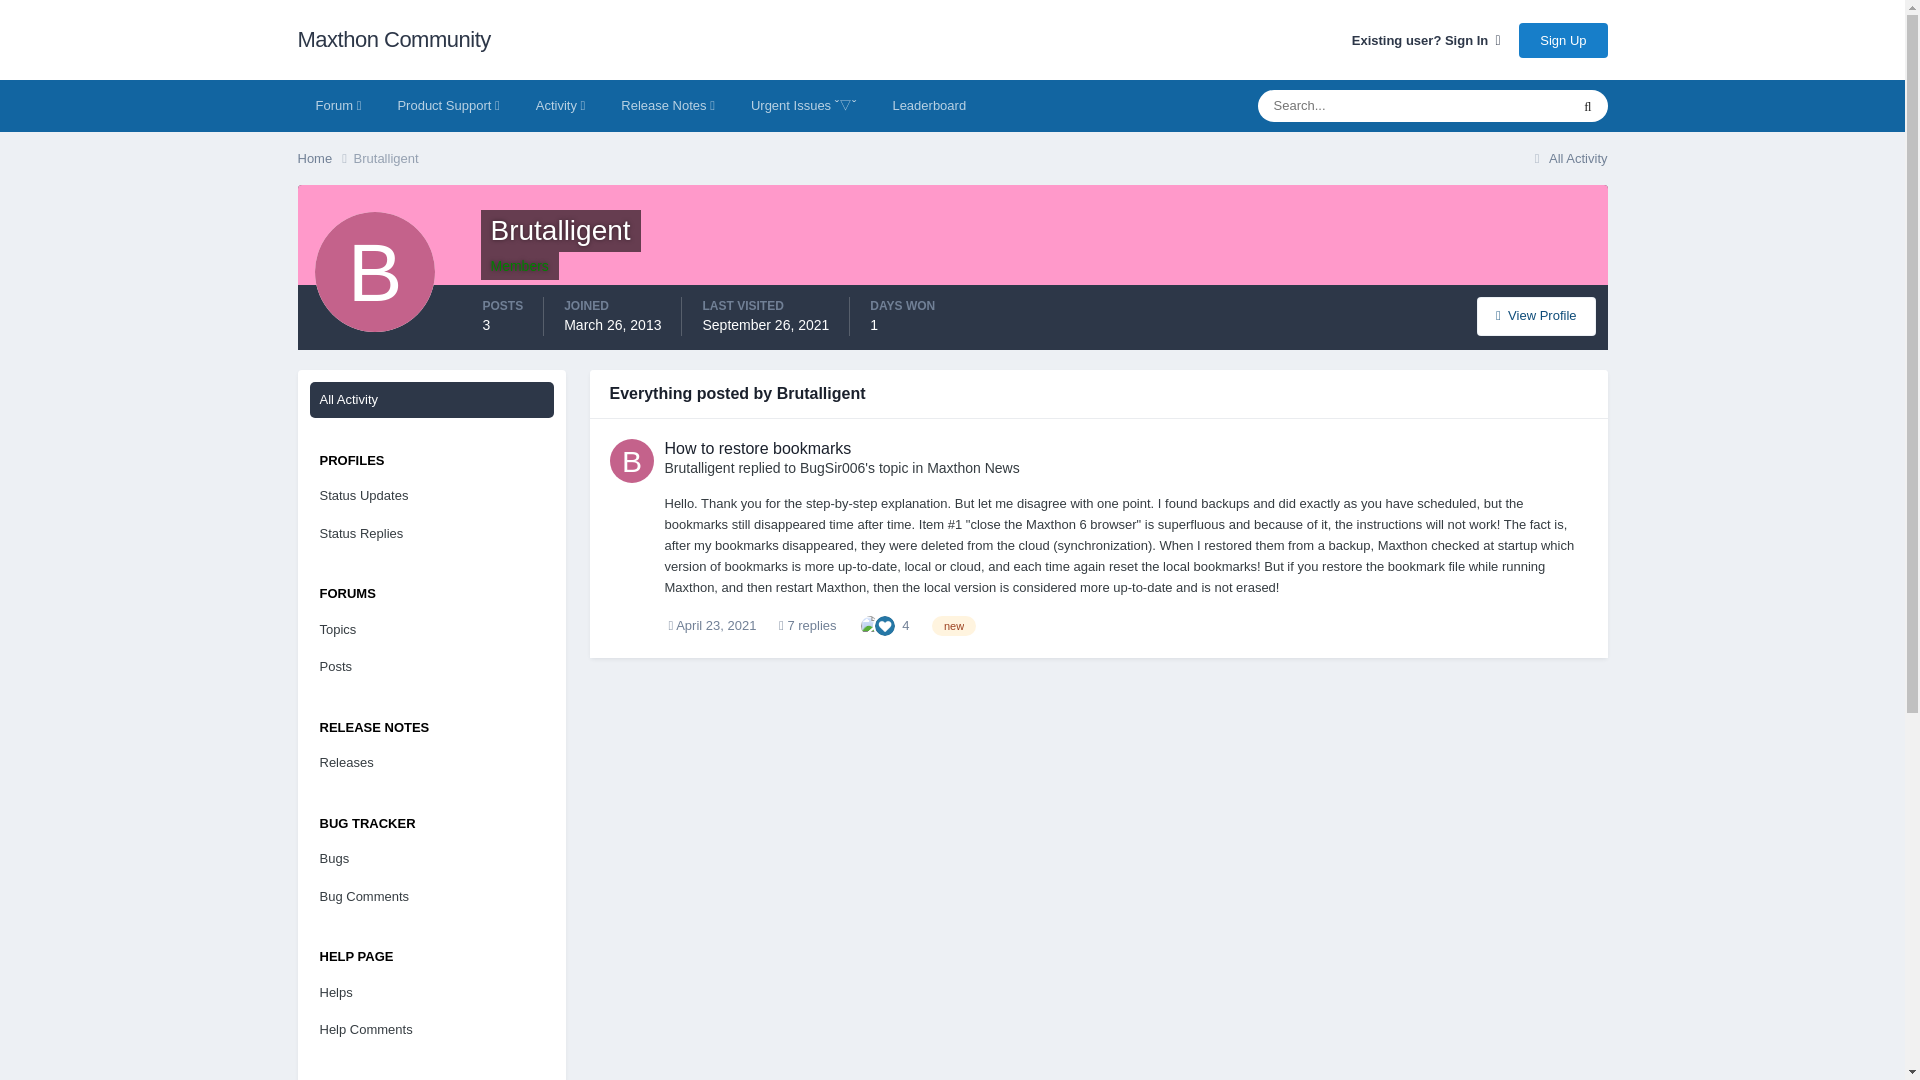 This screenshot has width=1920, height=1080. Describe the element at coordinates (884, 624) in the screenshot. I see `Like` at that location.